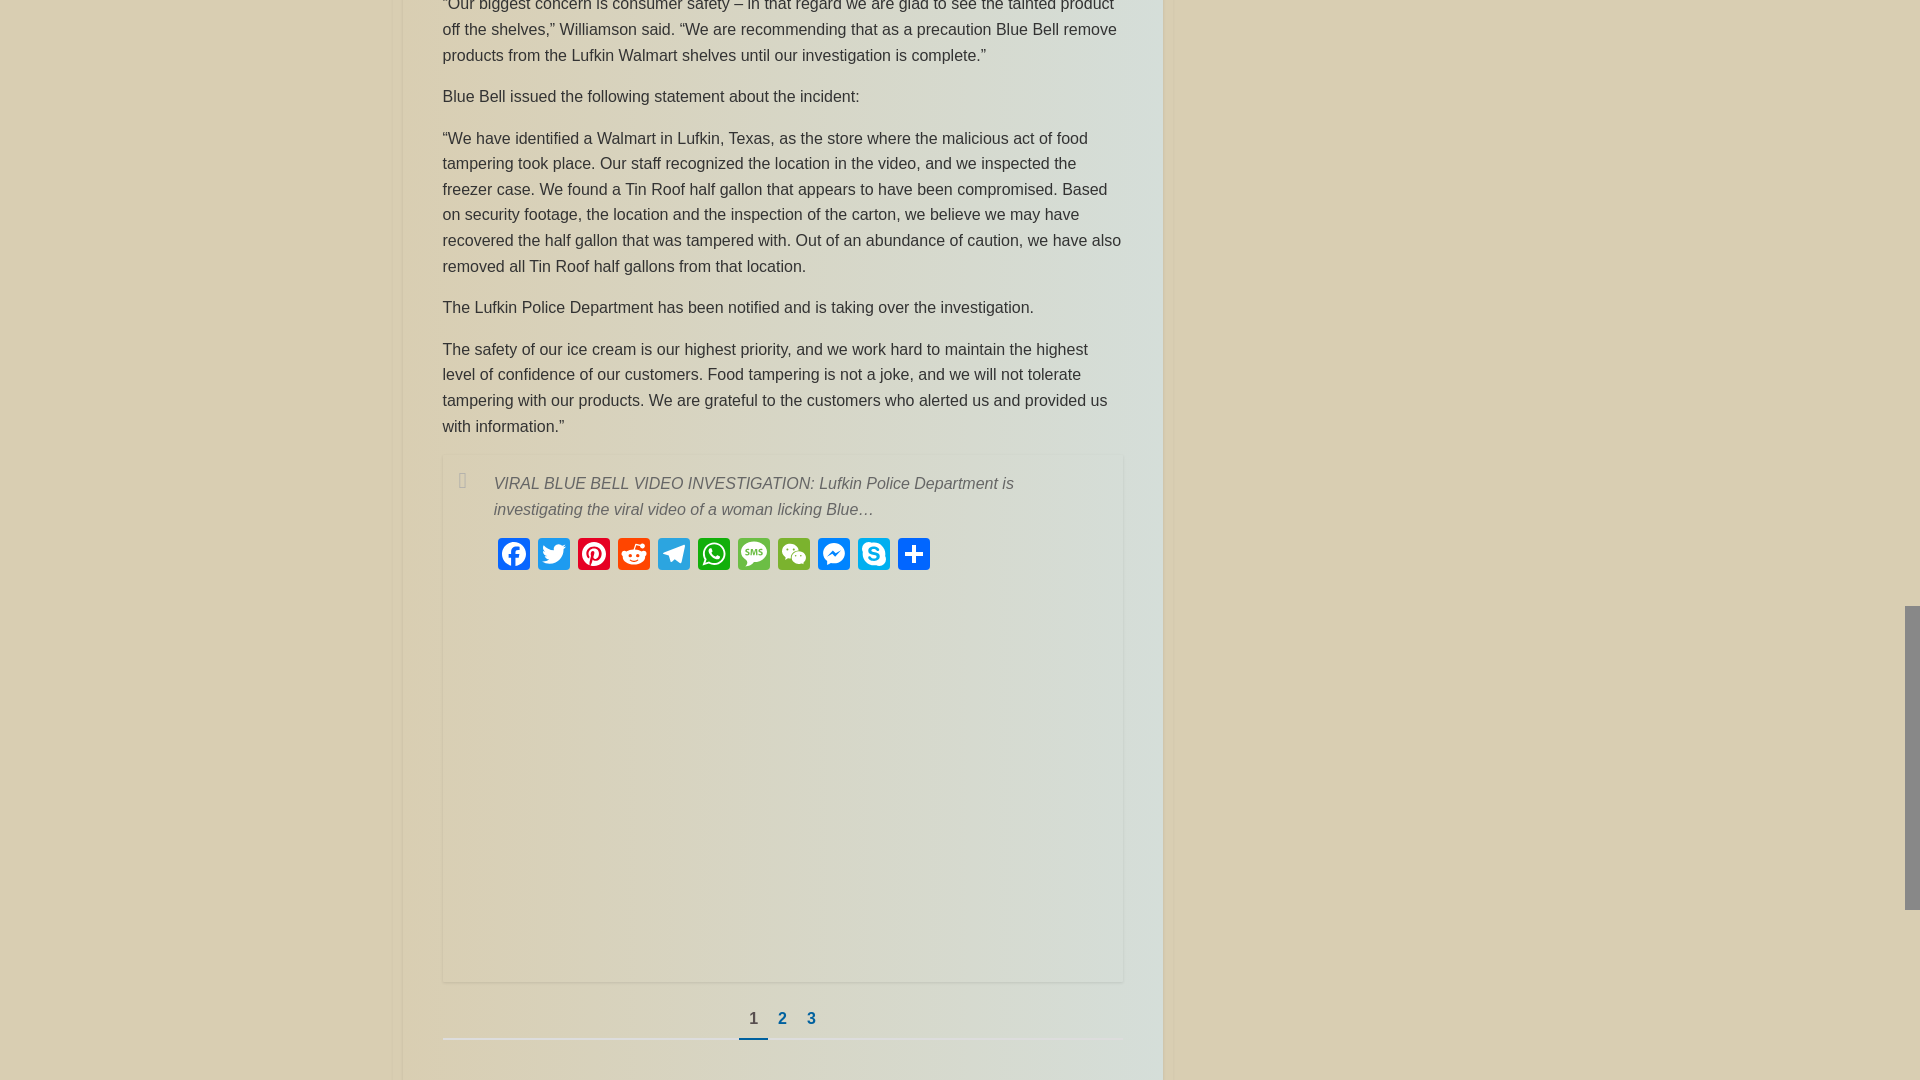 This screenshot has height=1080, width=1920. What do you see at coordinates (713, 556) in the screenshot?
I see `WhatsApp` at bounding box center [713, 556].